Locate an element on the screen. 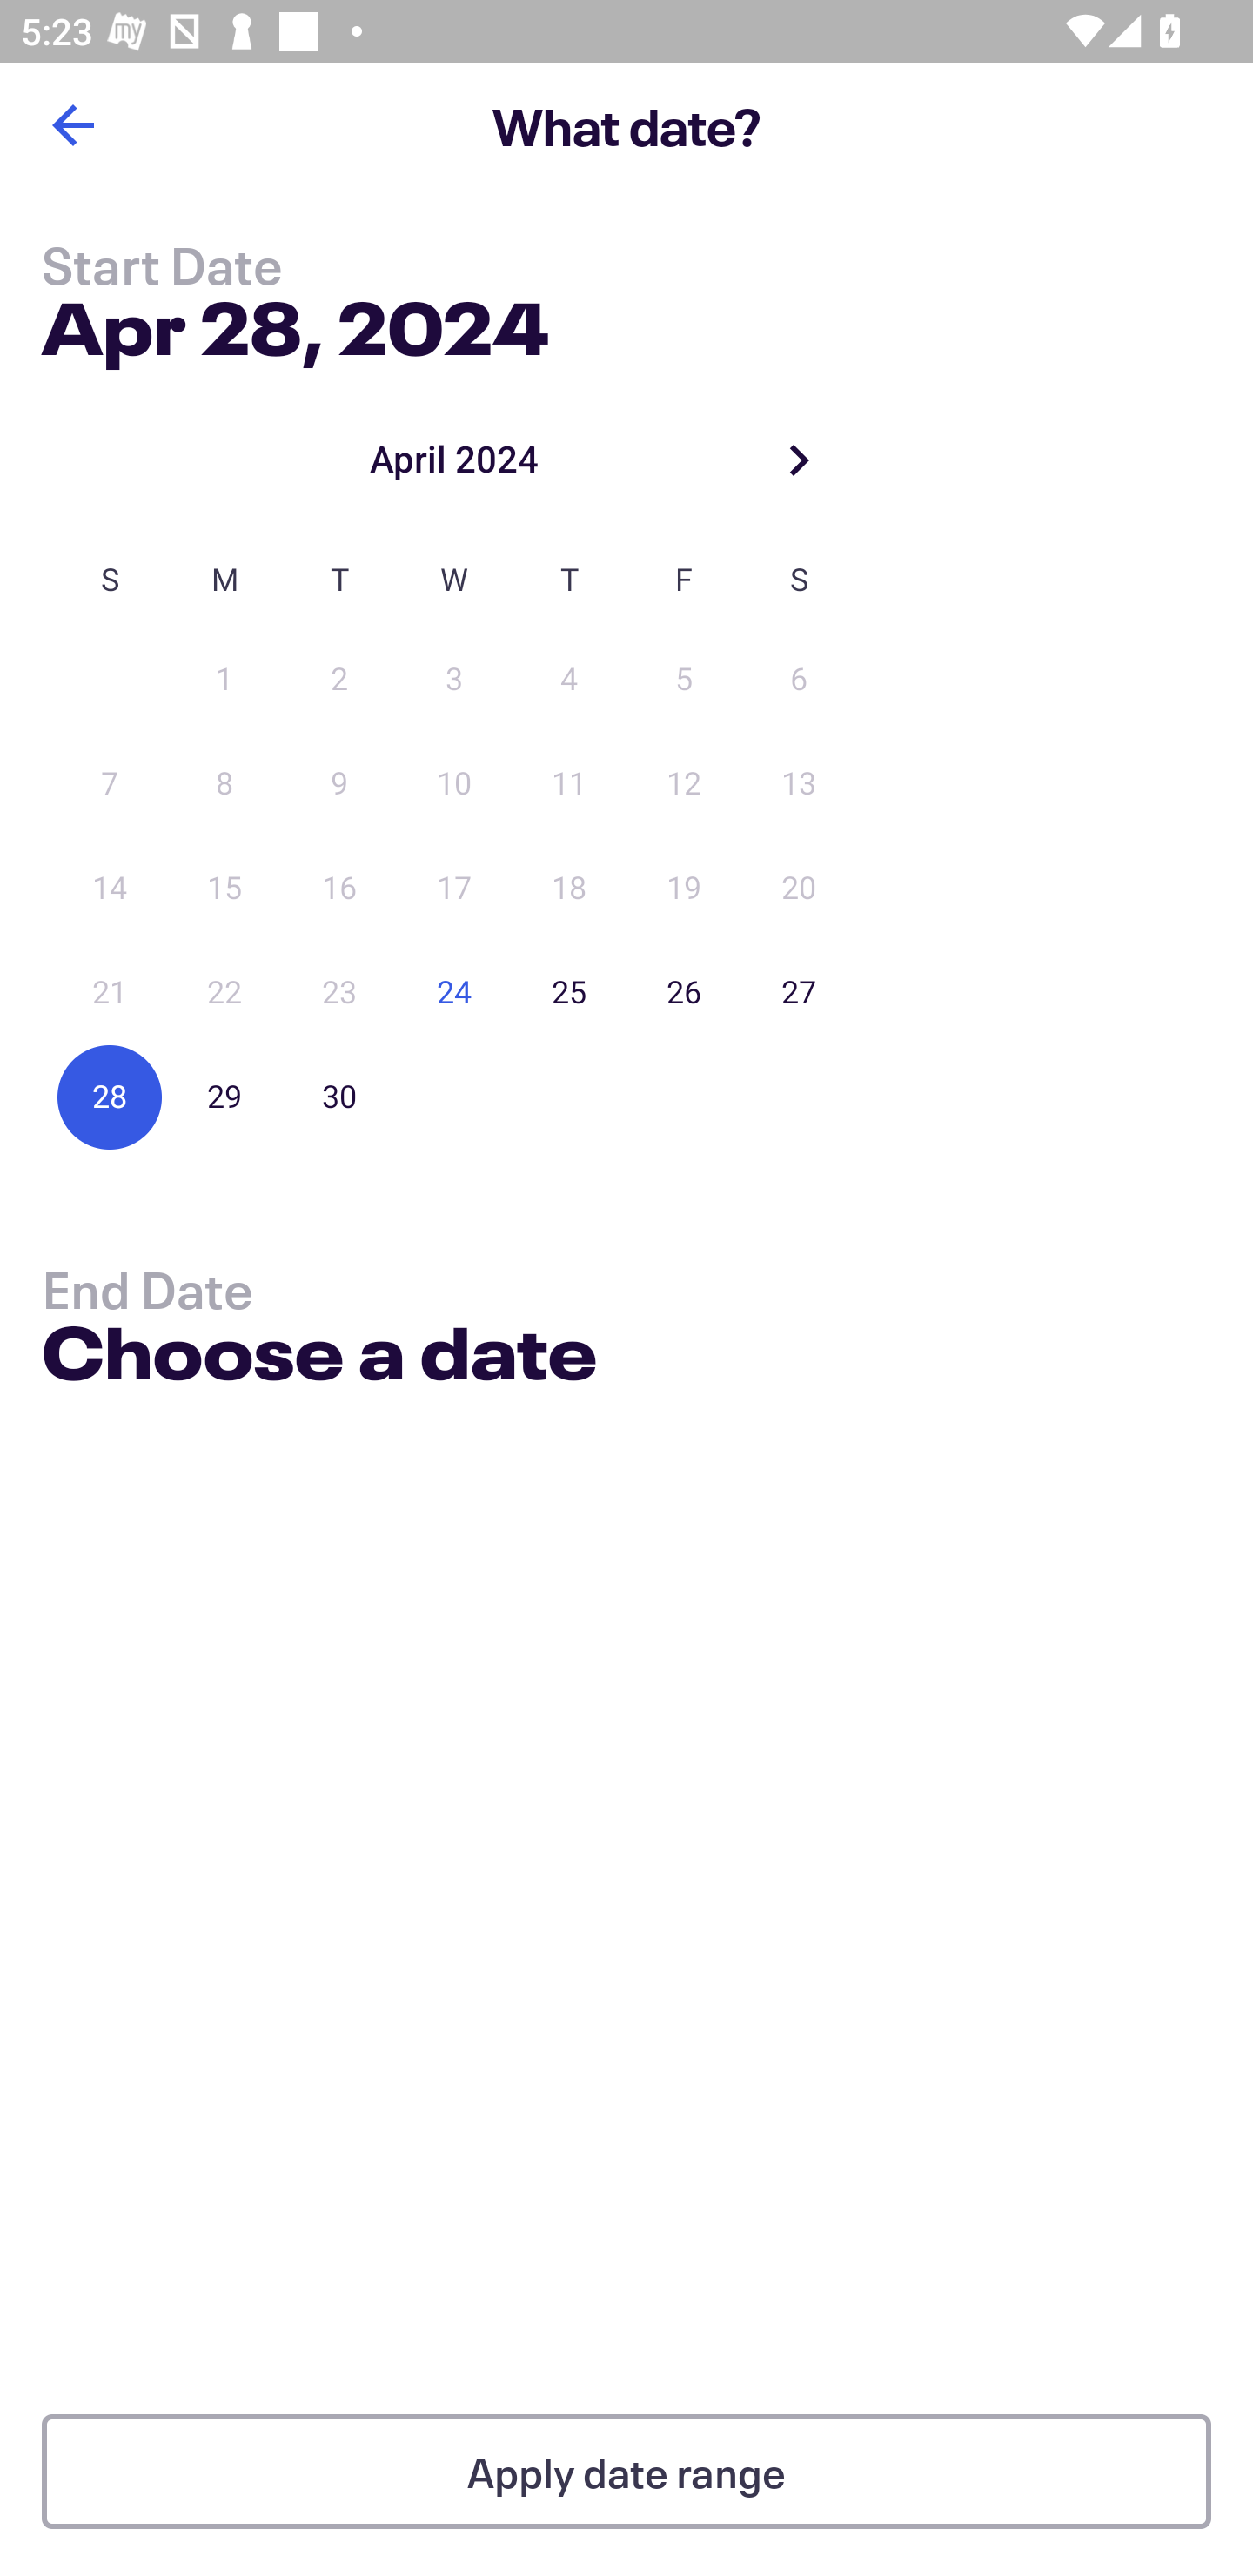 This screenshot has height=2576, width=1253. 27 27 April 2024 is located at coordinates (799, 992).